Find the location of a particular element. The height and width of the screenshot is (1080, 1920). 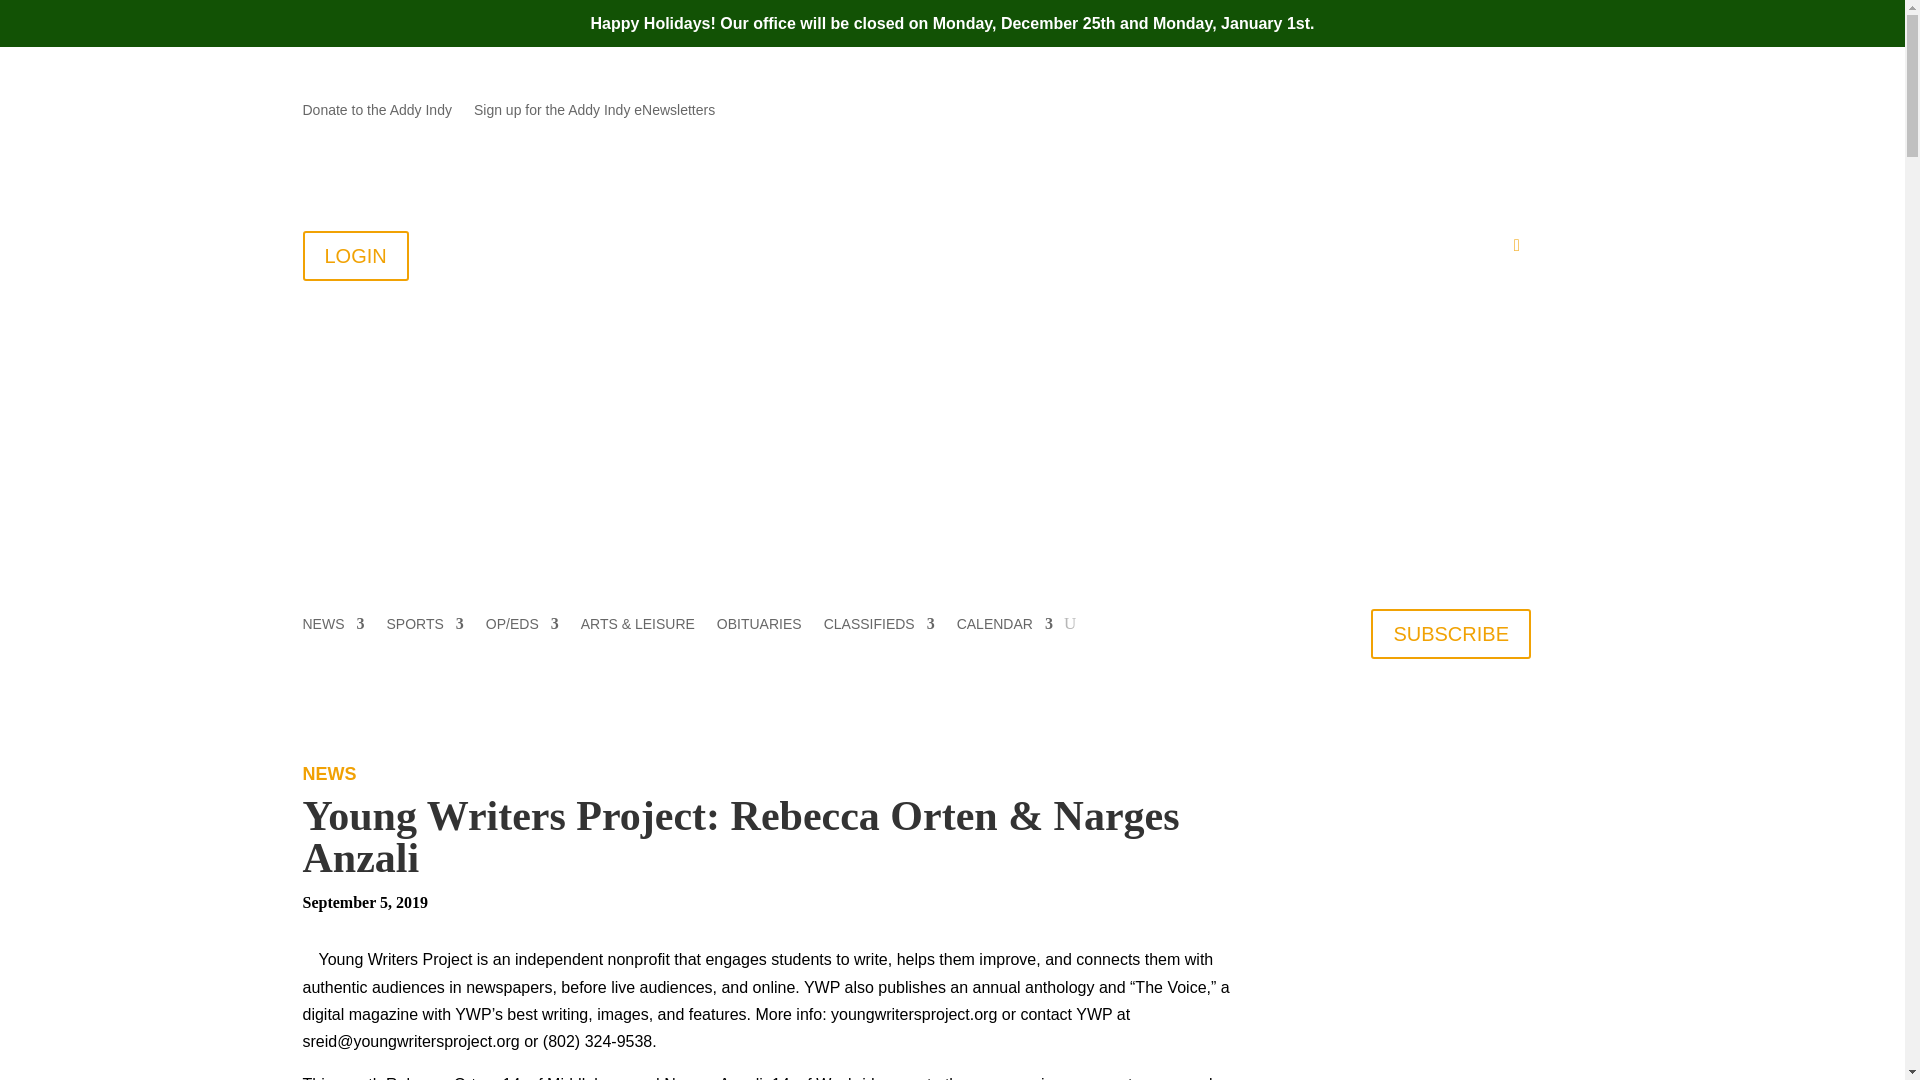

addison-logo is located at coordinates (552, 364).